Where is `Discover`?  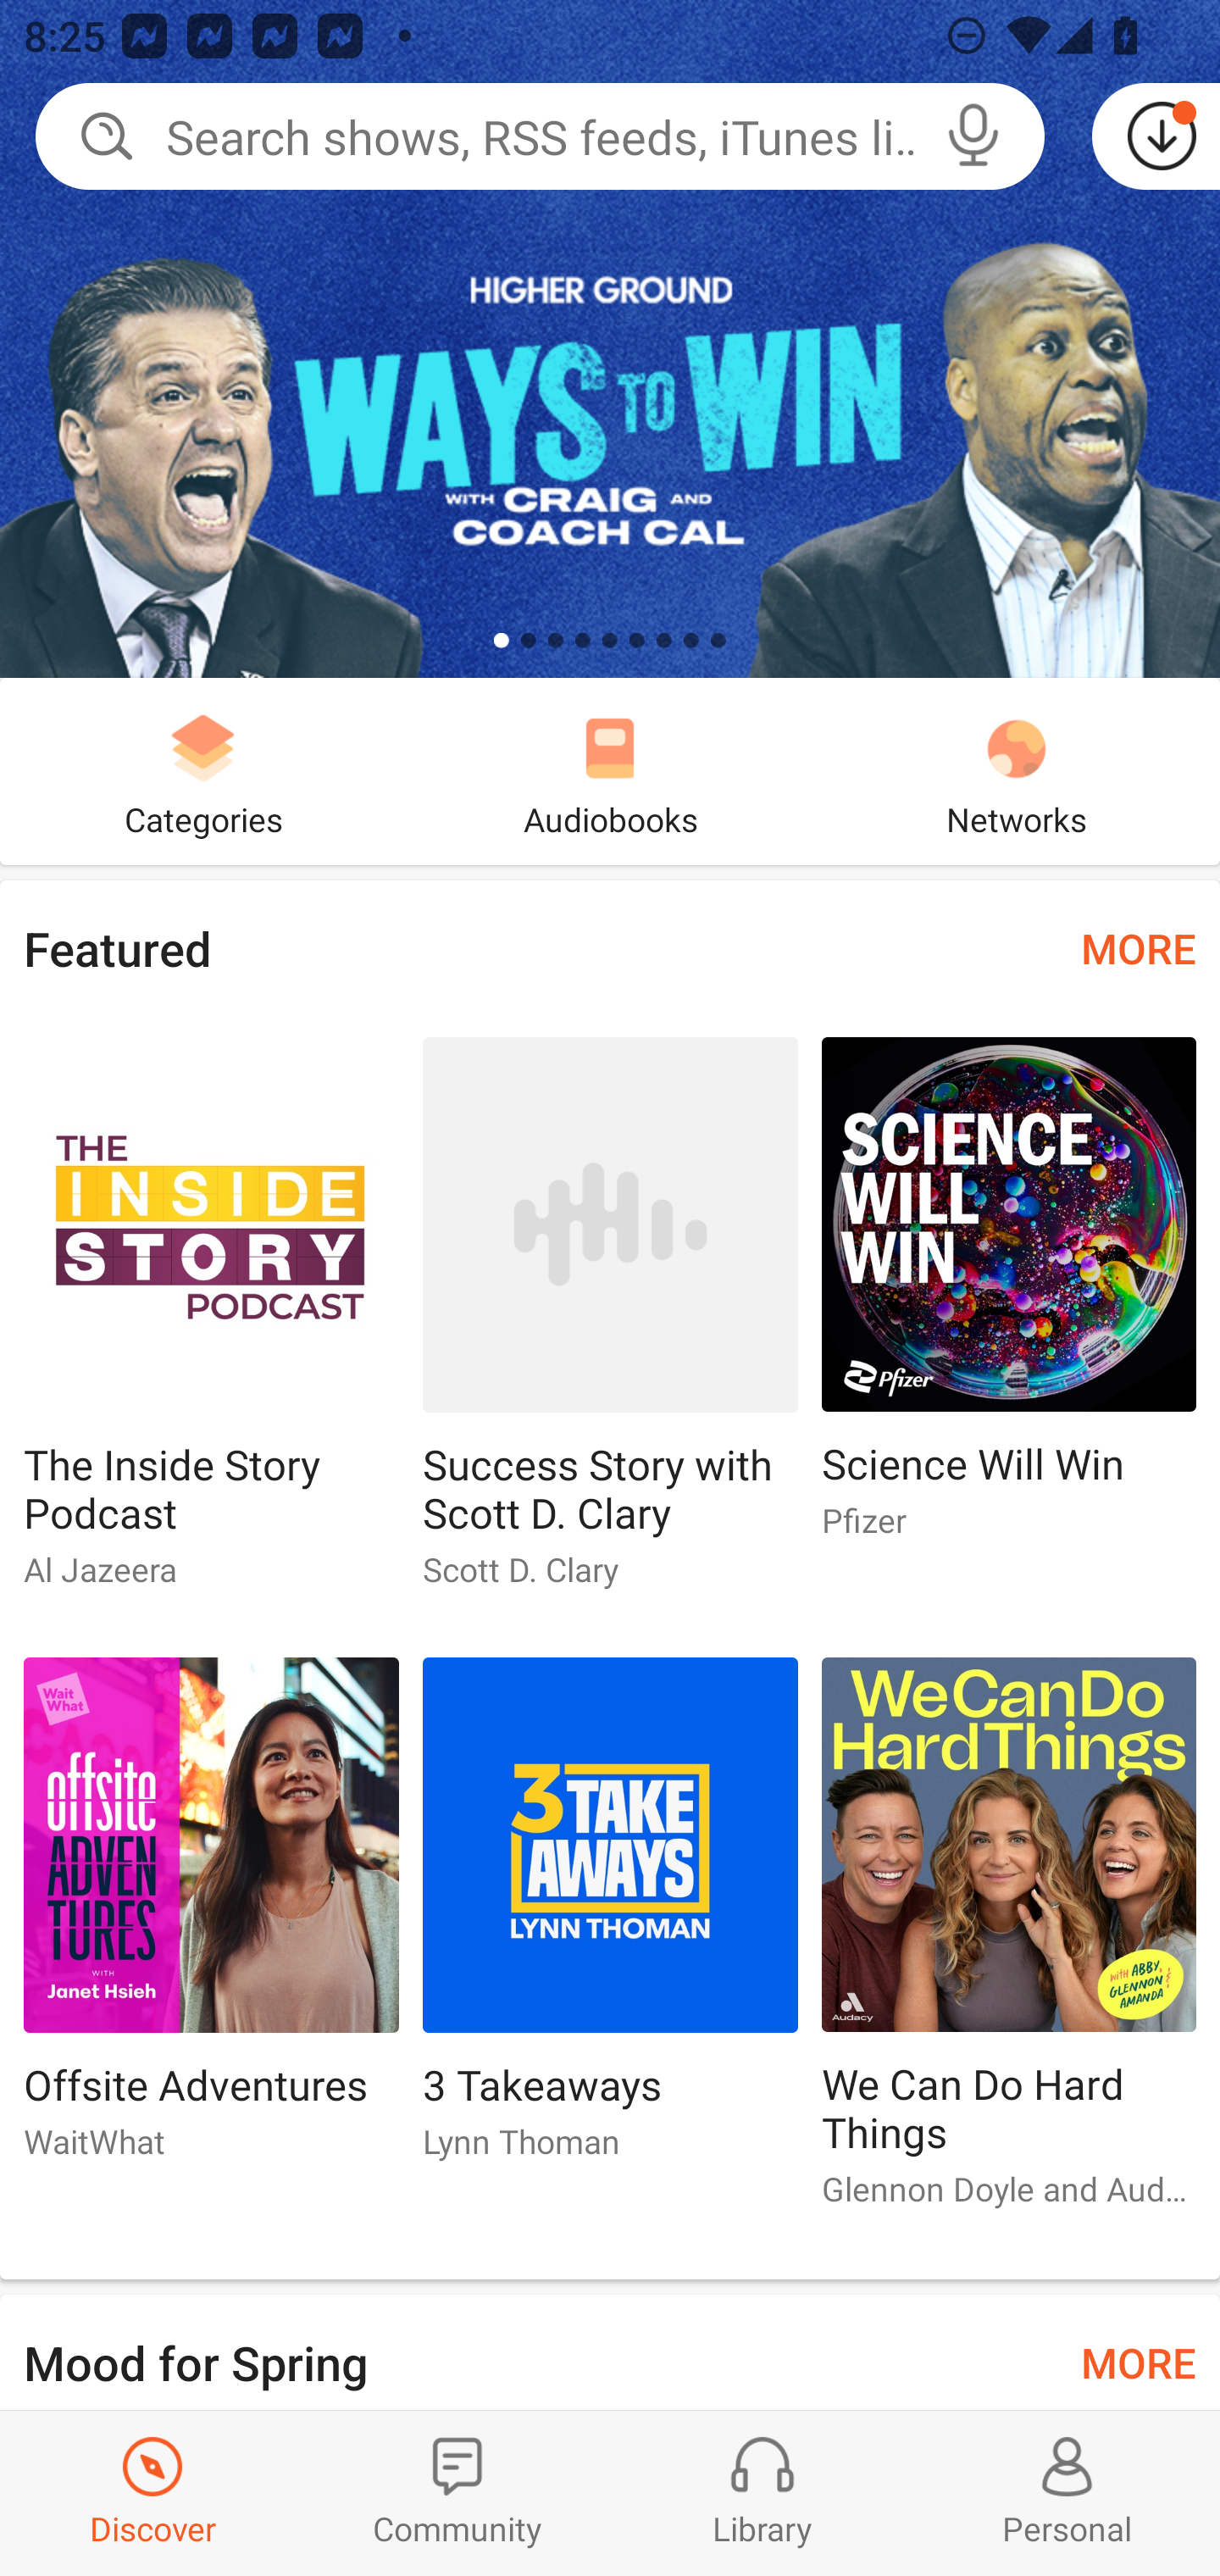 Discover is located at coordinates (152, 2493).